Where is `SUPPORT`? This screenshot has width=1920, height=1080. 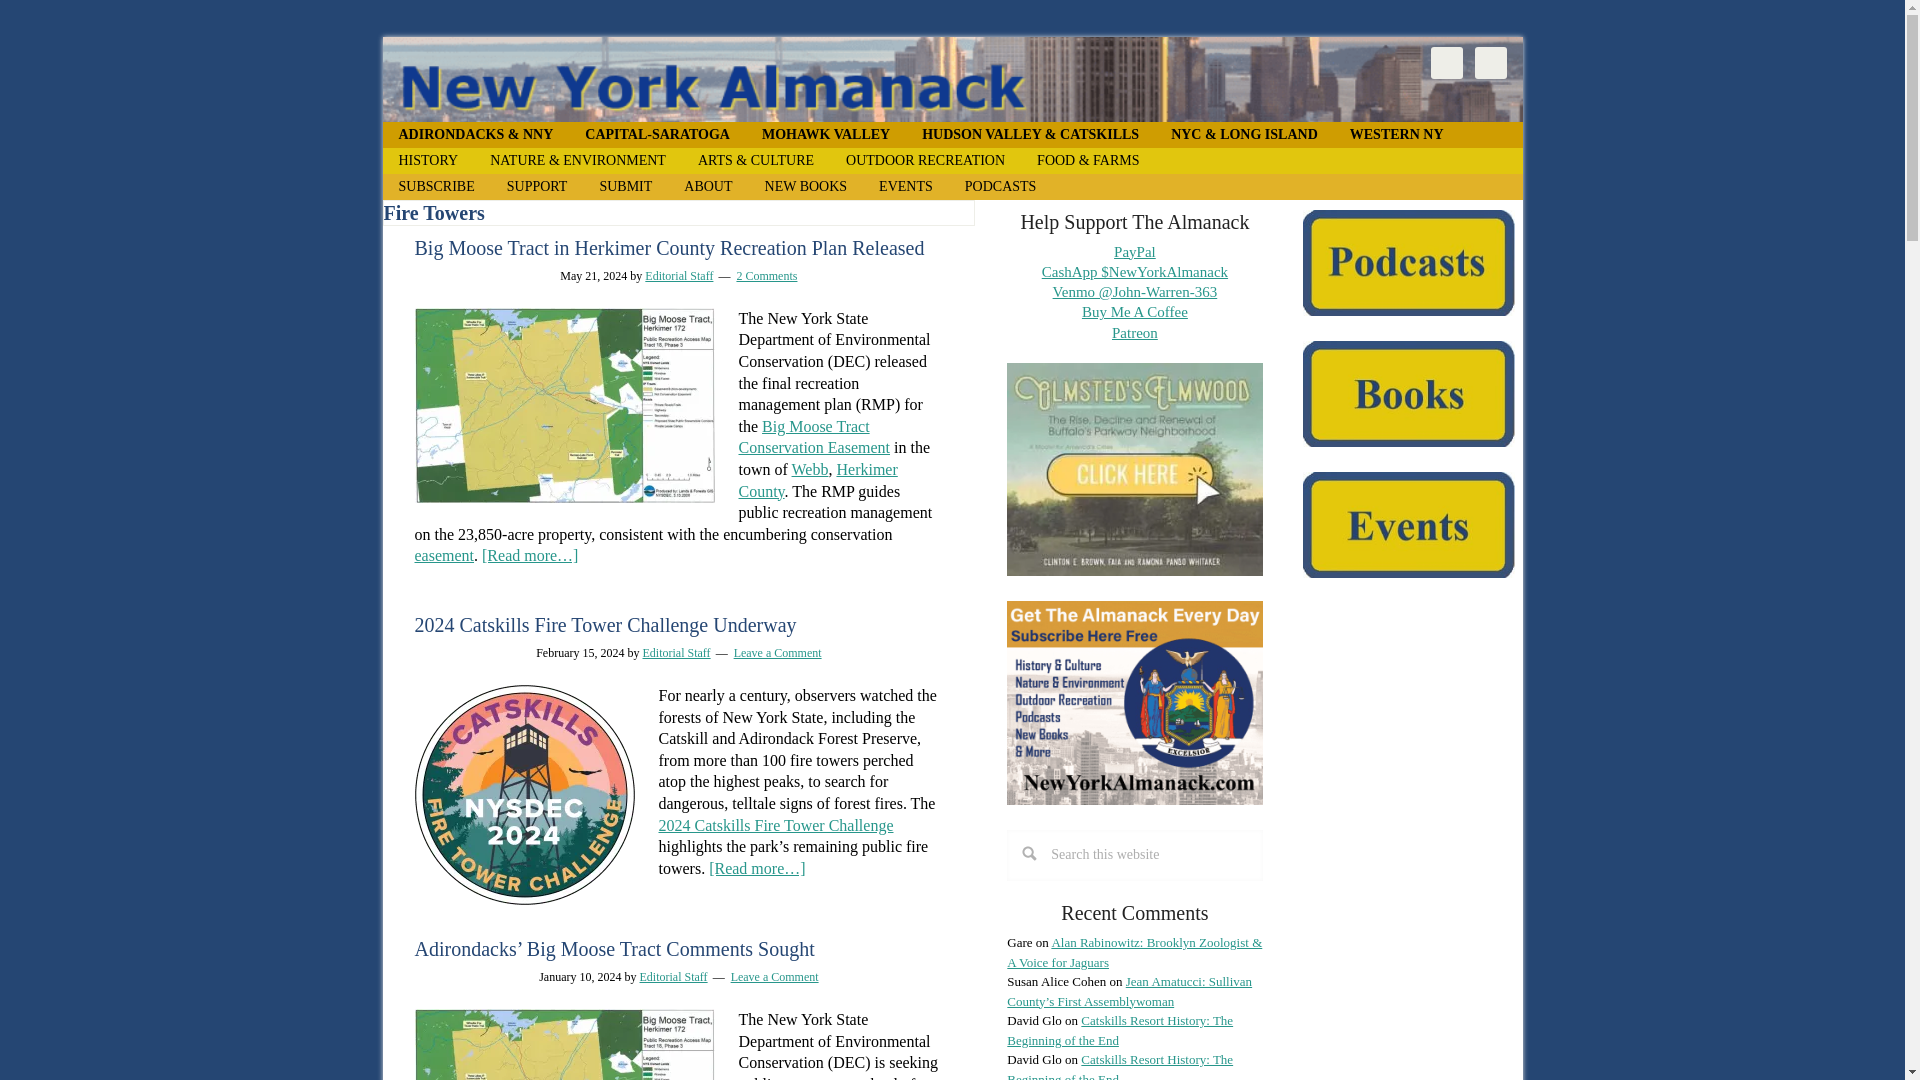 SUPPORT is located at coordinates (537, 186).